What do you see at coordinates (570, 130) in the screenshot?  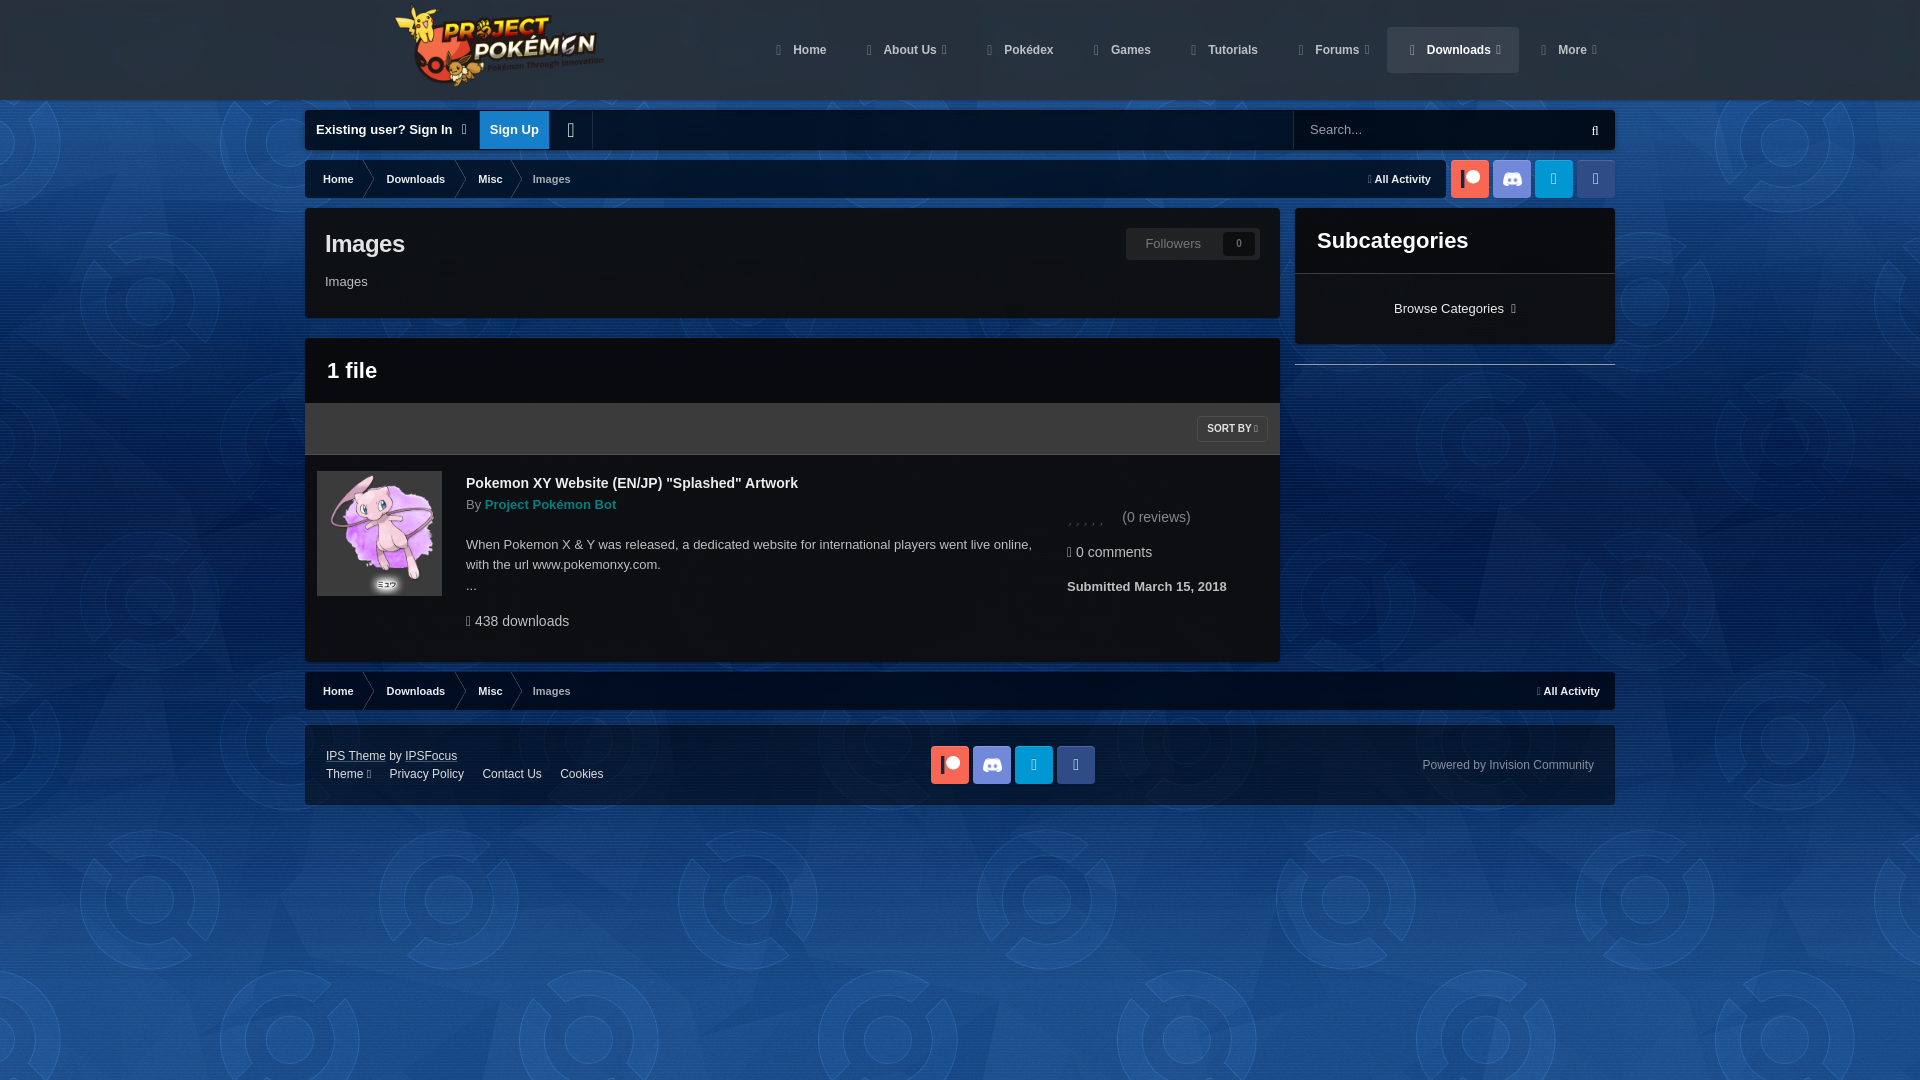 I see `Customizer` at bounding box center [570, 130].